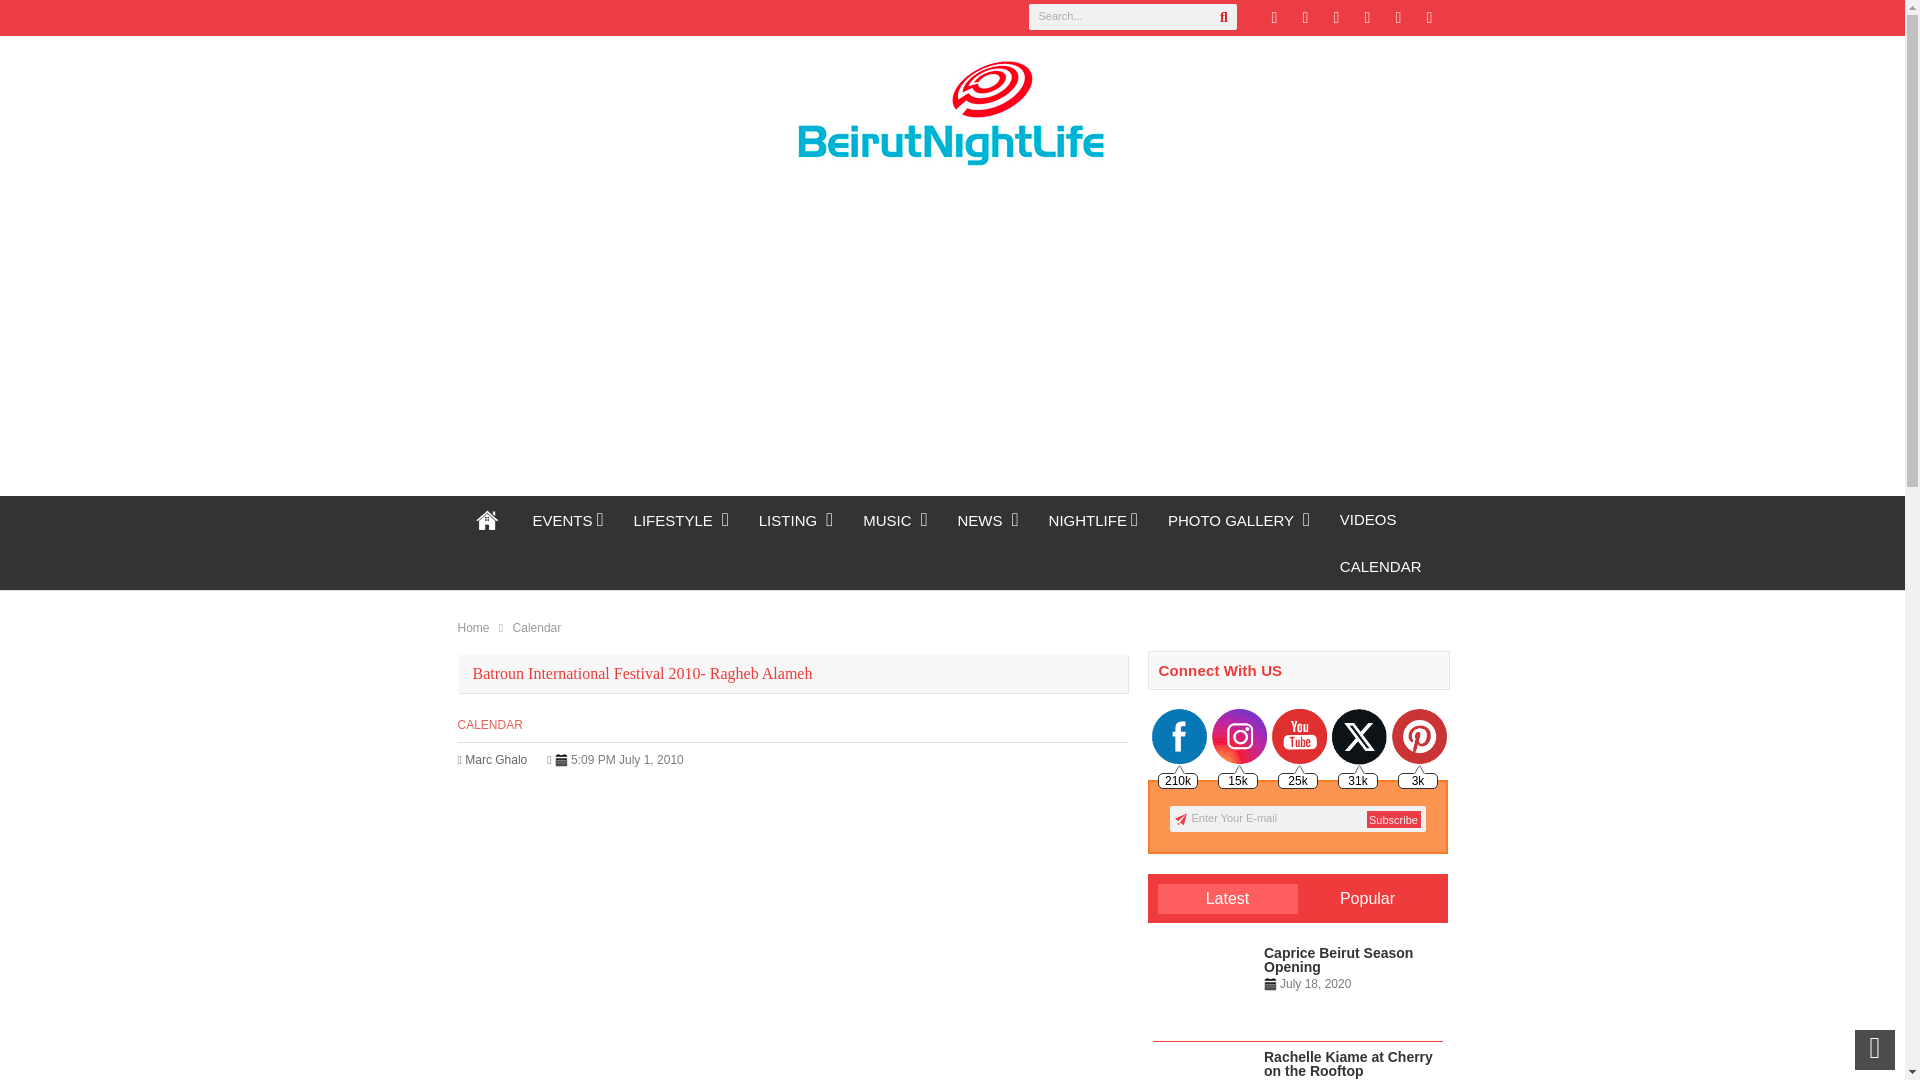  What do you see at coordinates (895, 520) in the screenshot?
I see `MUSIC` at bounding box center [895, 520].